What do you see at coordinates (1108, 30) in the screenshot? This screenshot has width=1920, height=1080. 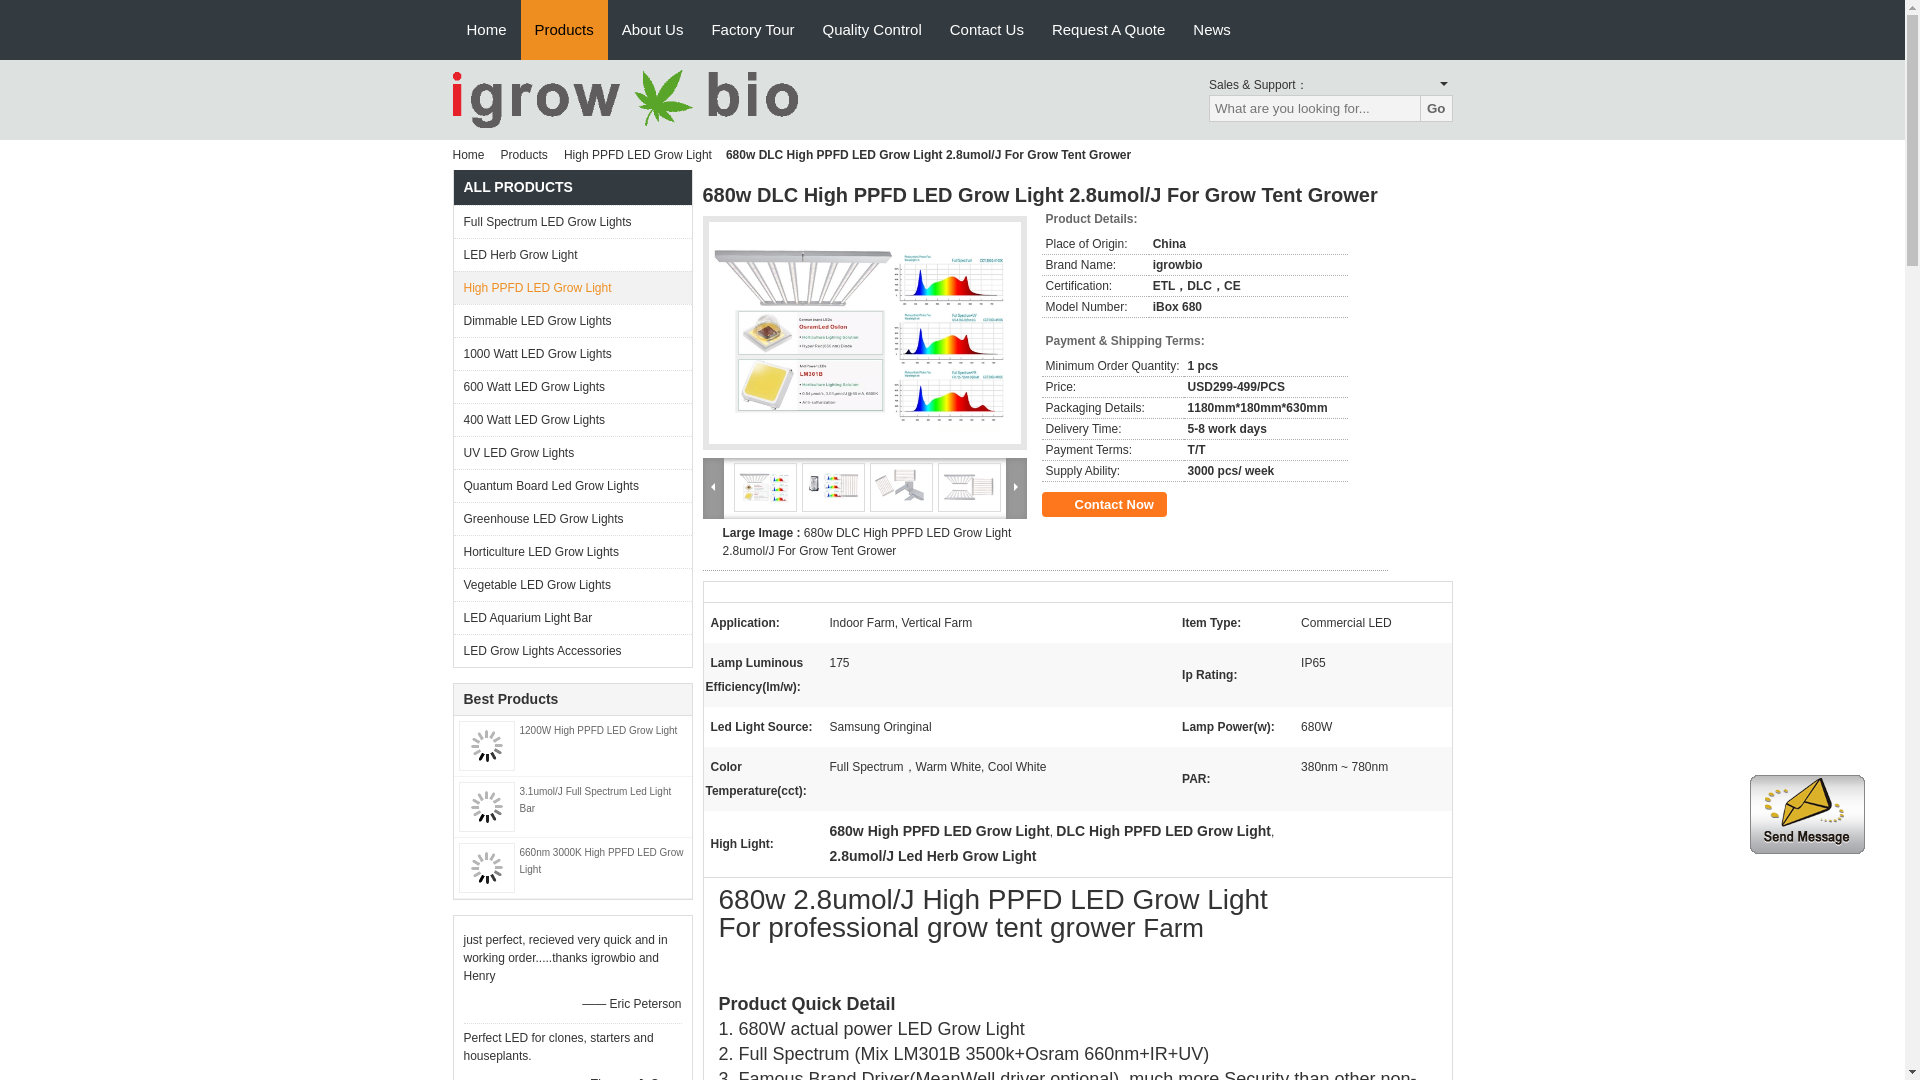 I see `Request A Quote` at bounding box center [1108, 30].